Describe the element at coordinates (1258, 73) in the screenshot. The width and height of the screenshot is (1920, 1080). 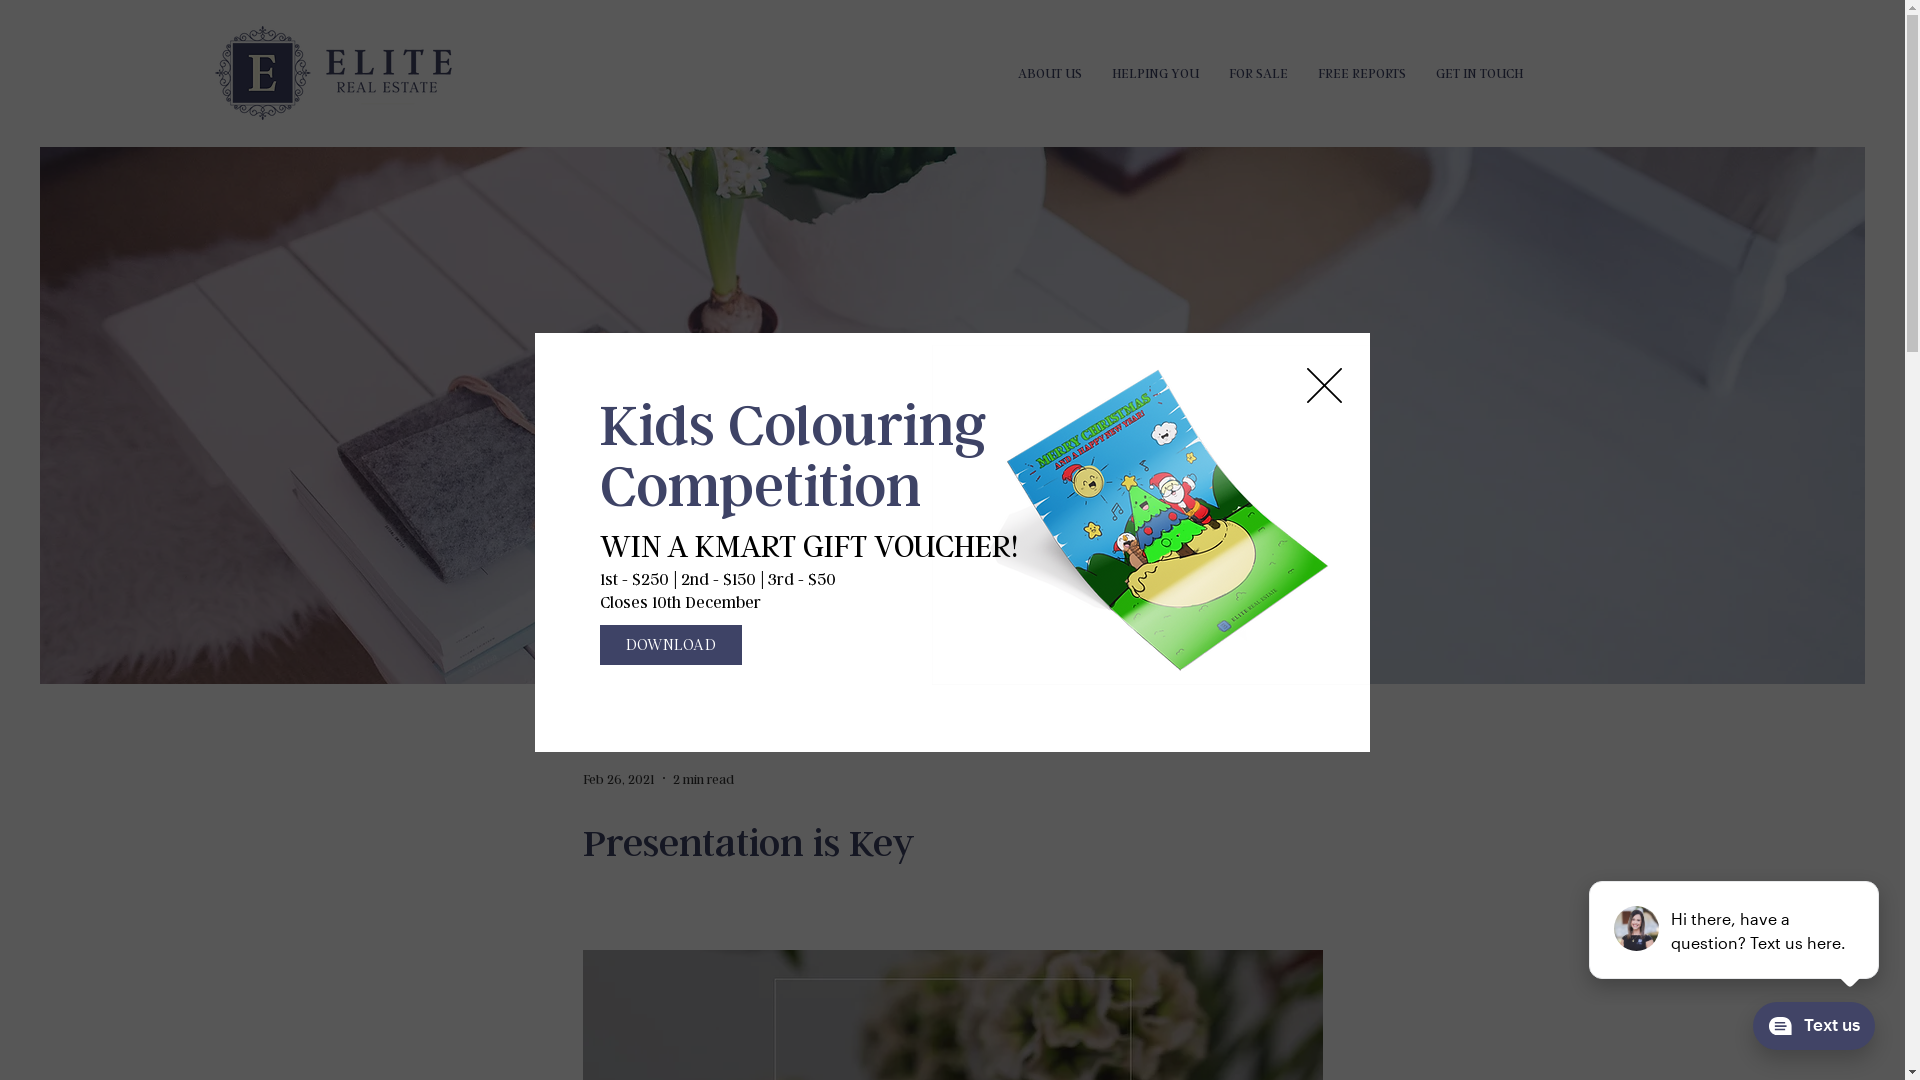
I see `FOR SALE` at that location.